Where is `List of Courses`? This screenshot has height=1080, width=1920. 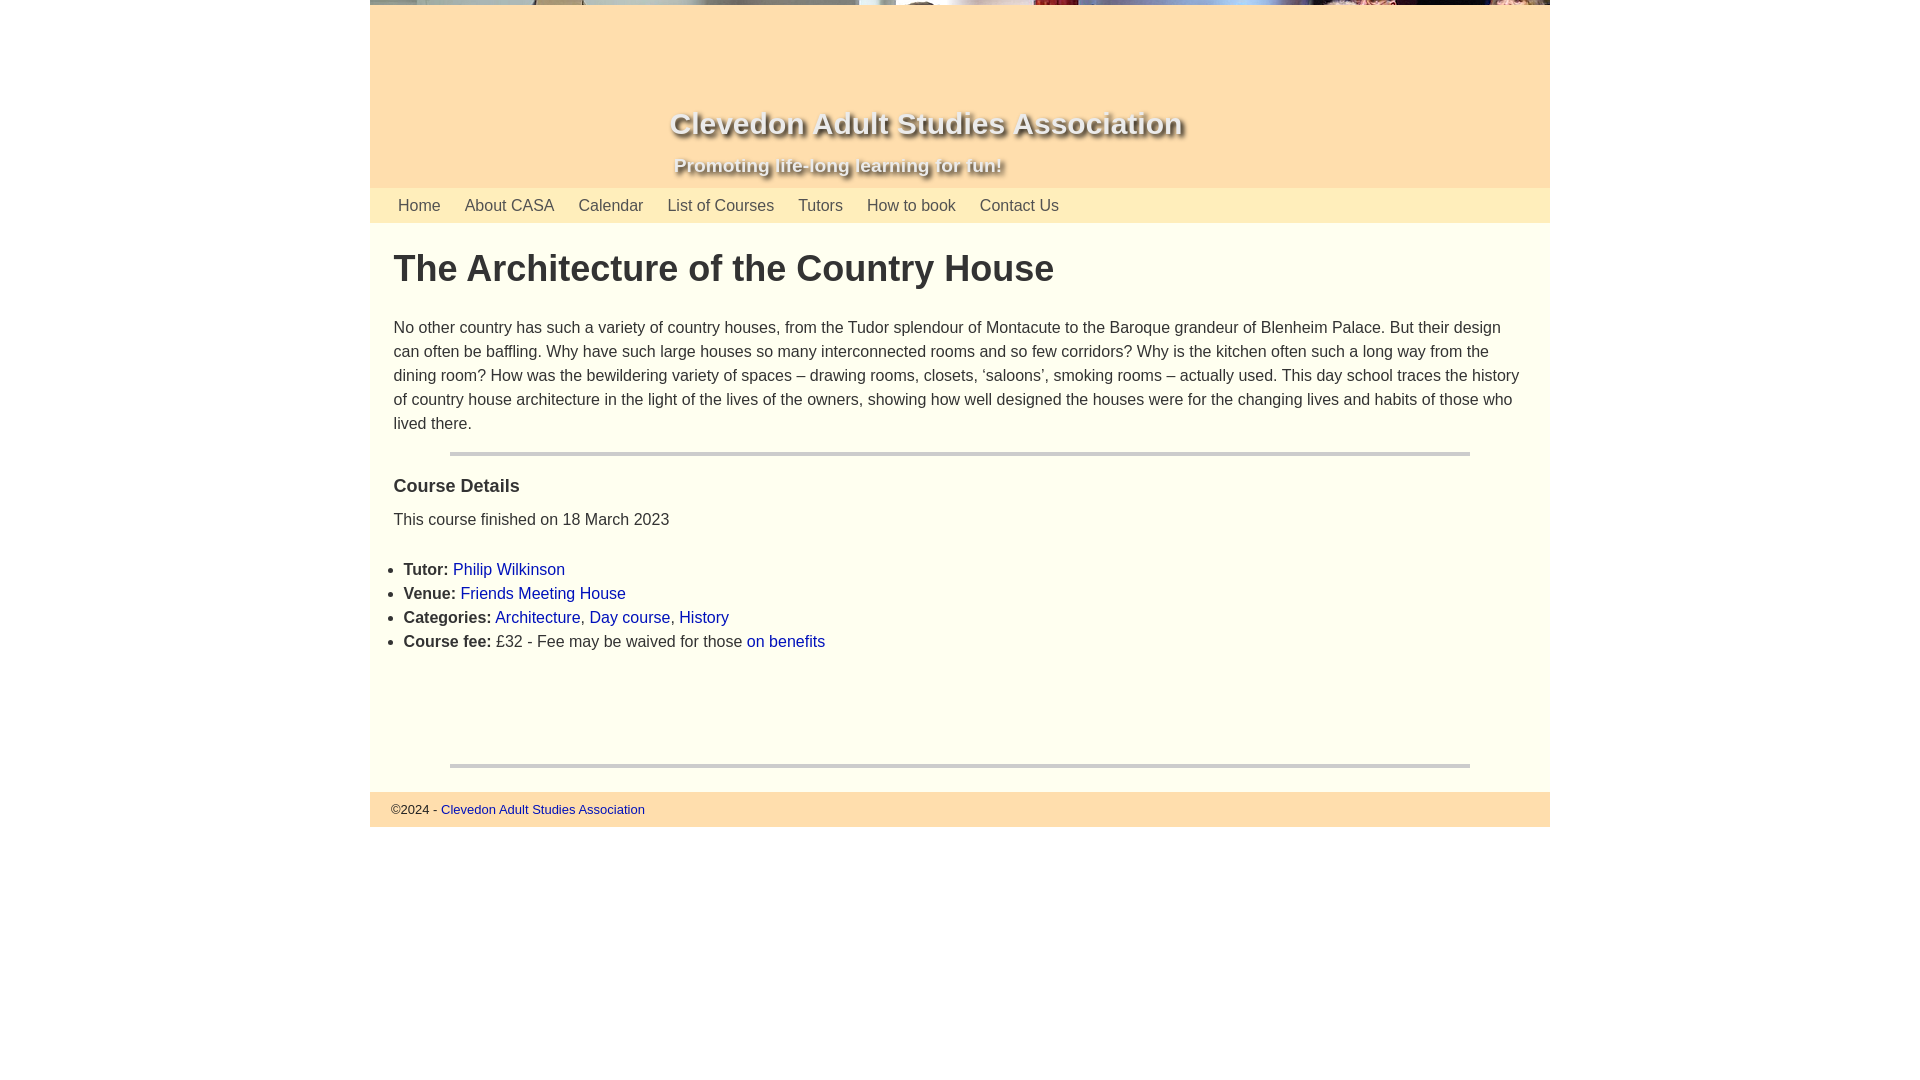 List of Courses is located at coordinates (720, 204).